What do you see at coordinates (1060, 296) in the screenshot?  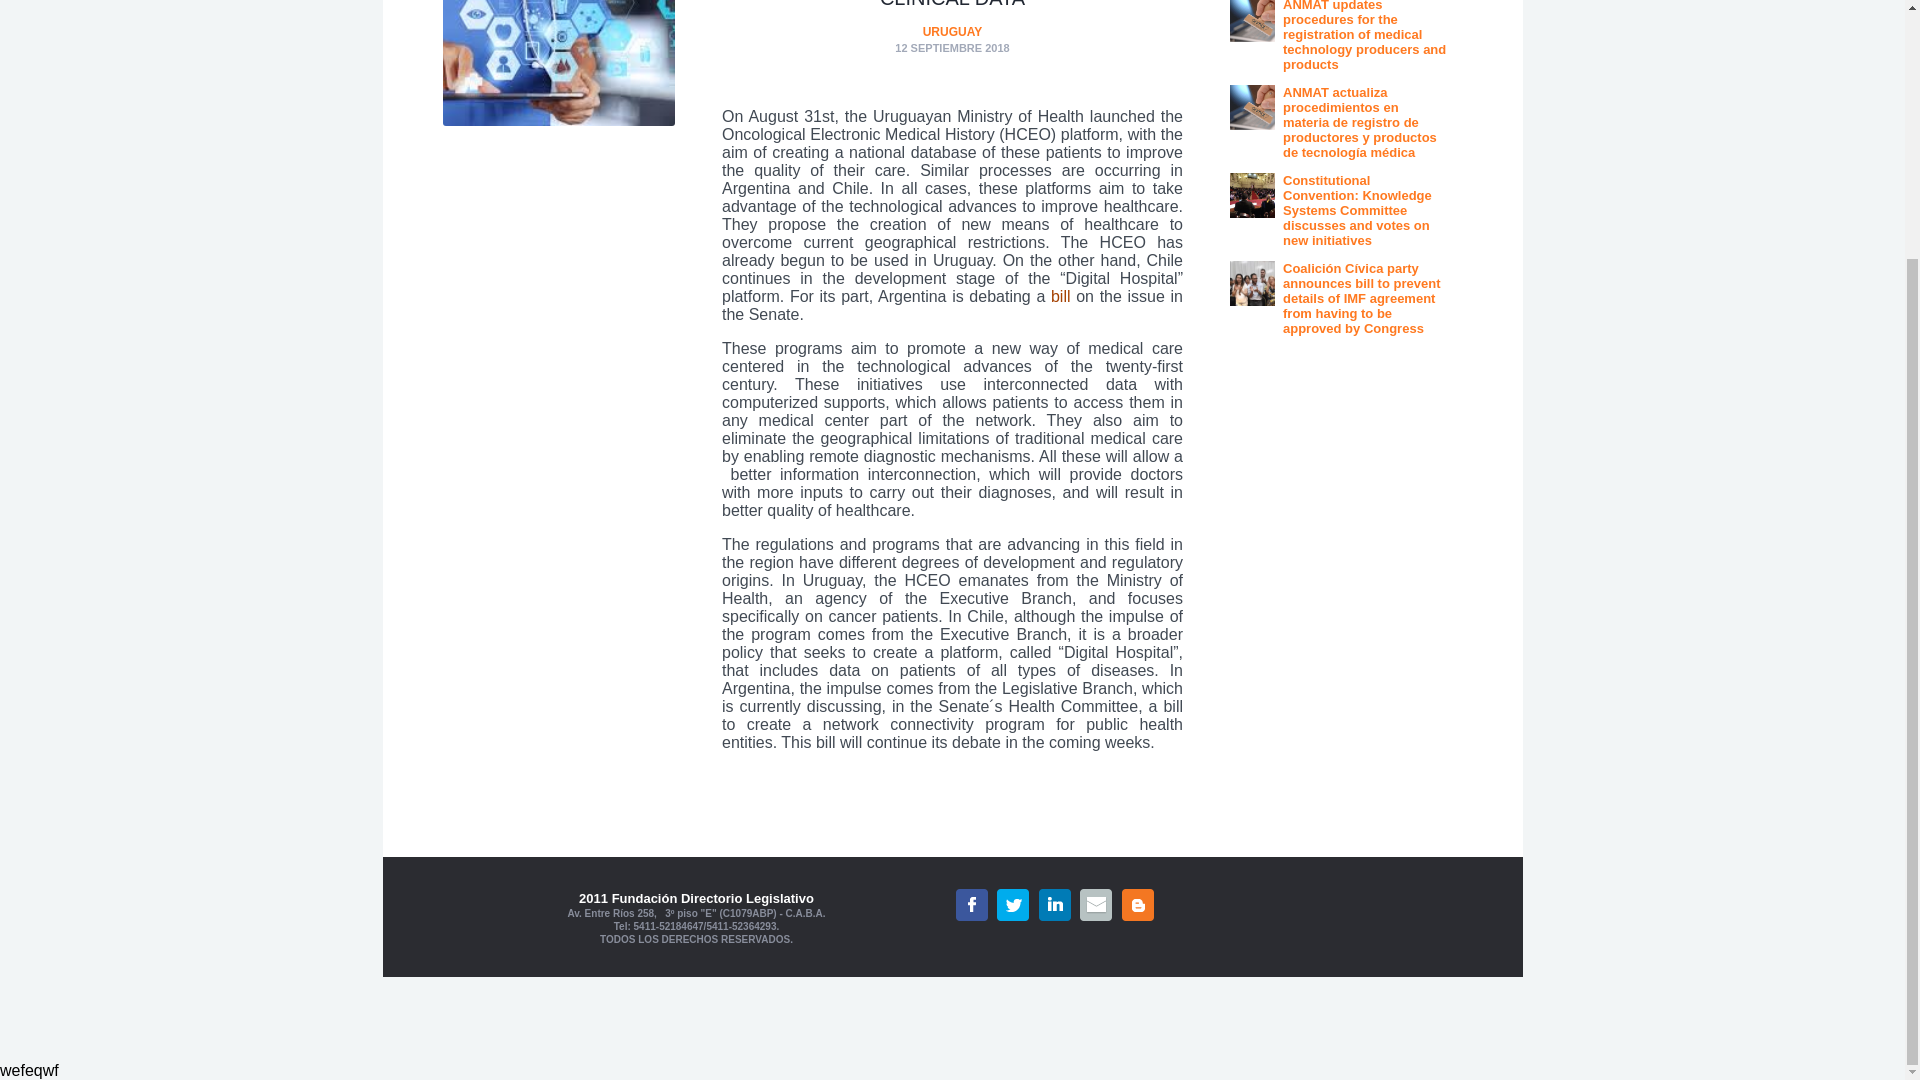 I see `bill` at bounding box center [1060, 296].